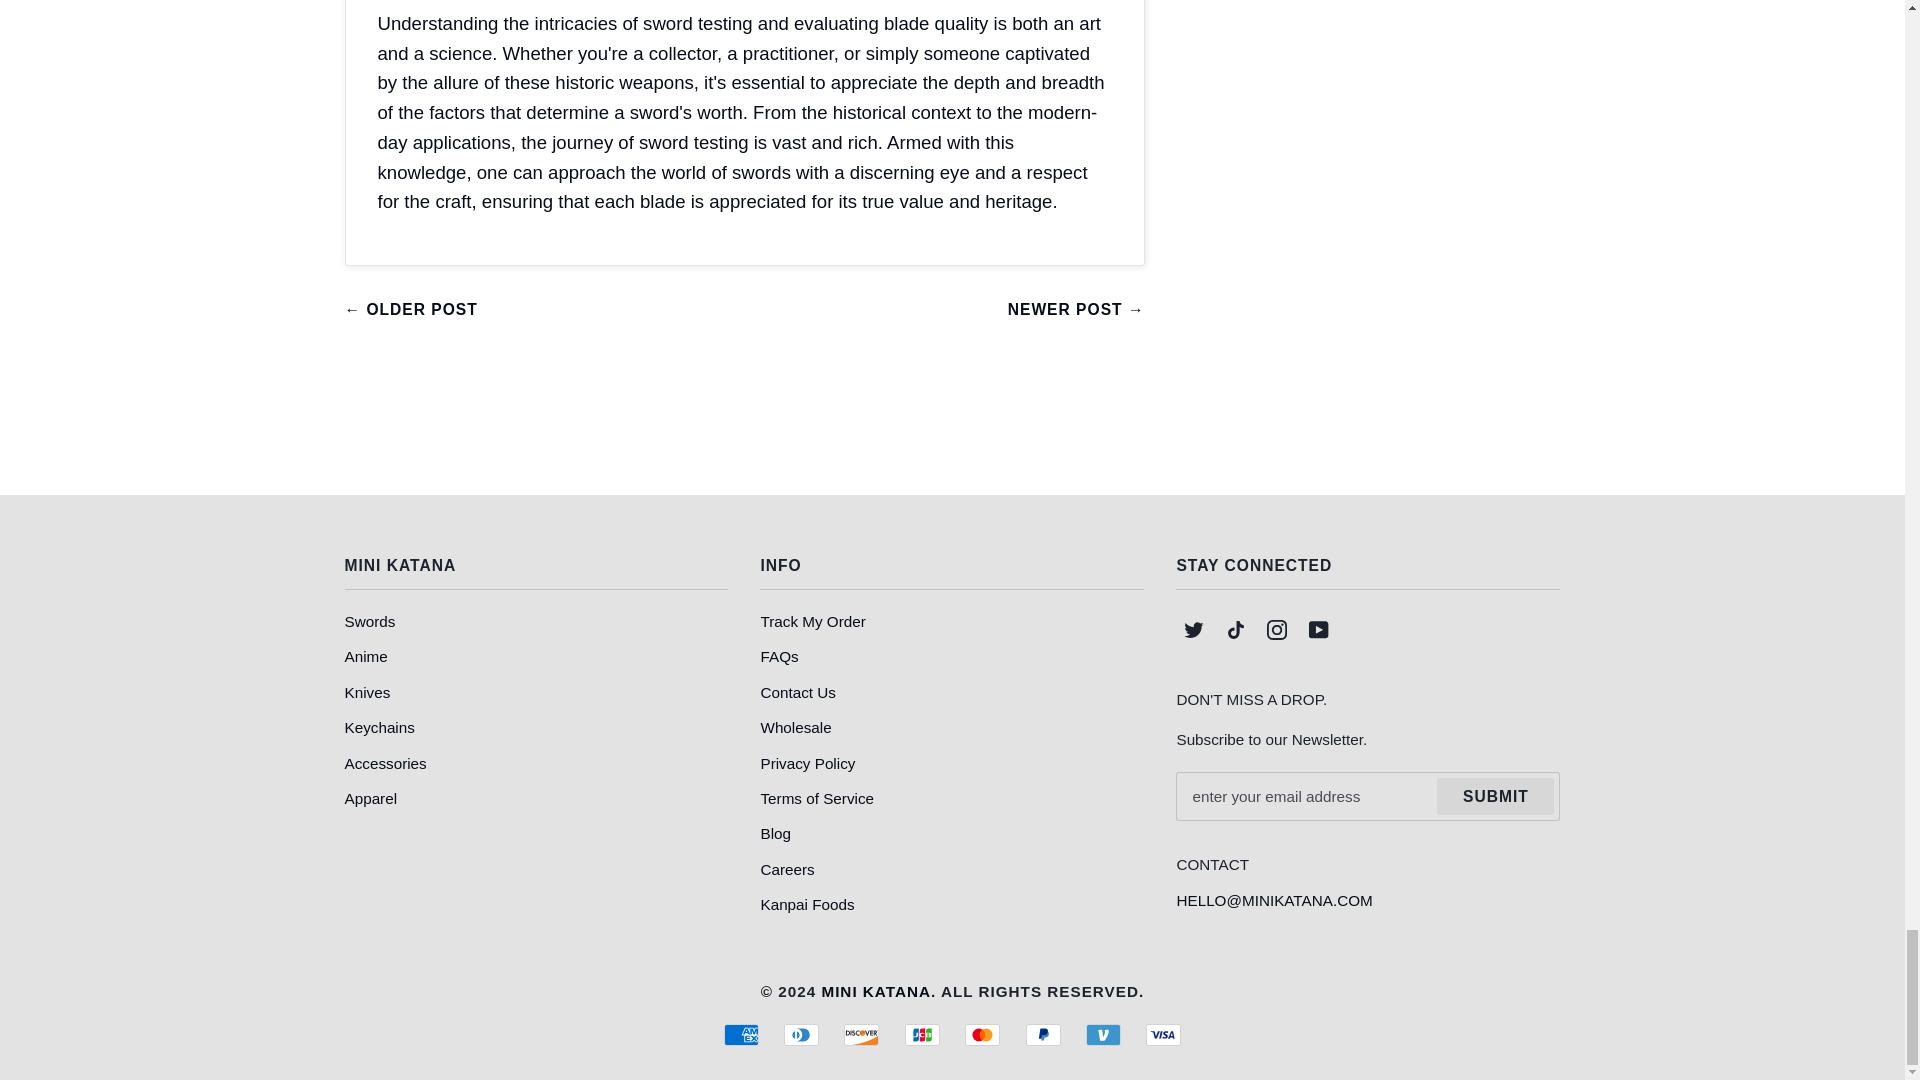 The width and height of the screenshot is (1920, 1080). What do you see at coordinates (1194, 630) in the screenshot?
I see `Twitter` at bounding box center [1194, 630].